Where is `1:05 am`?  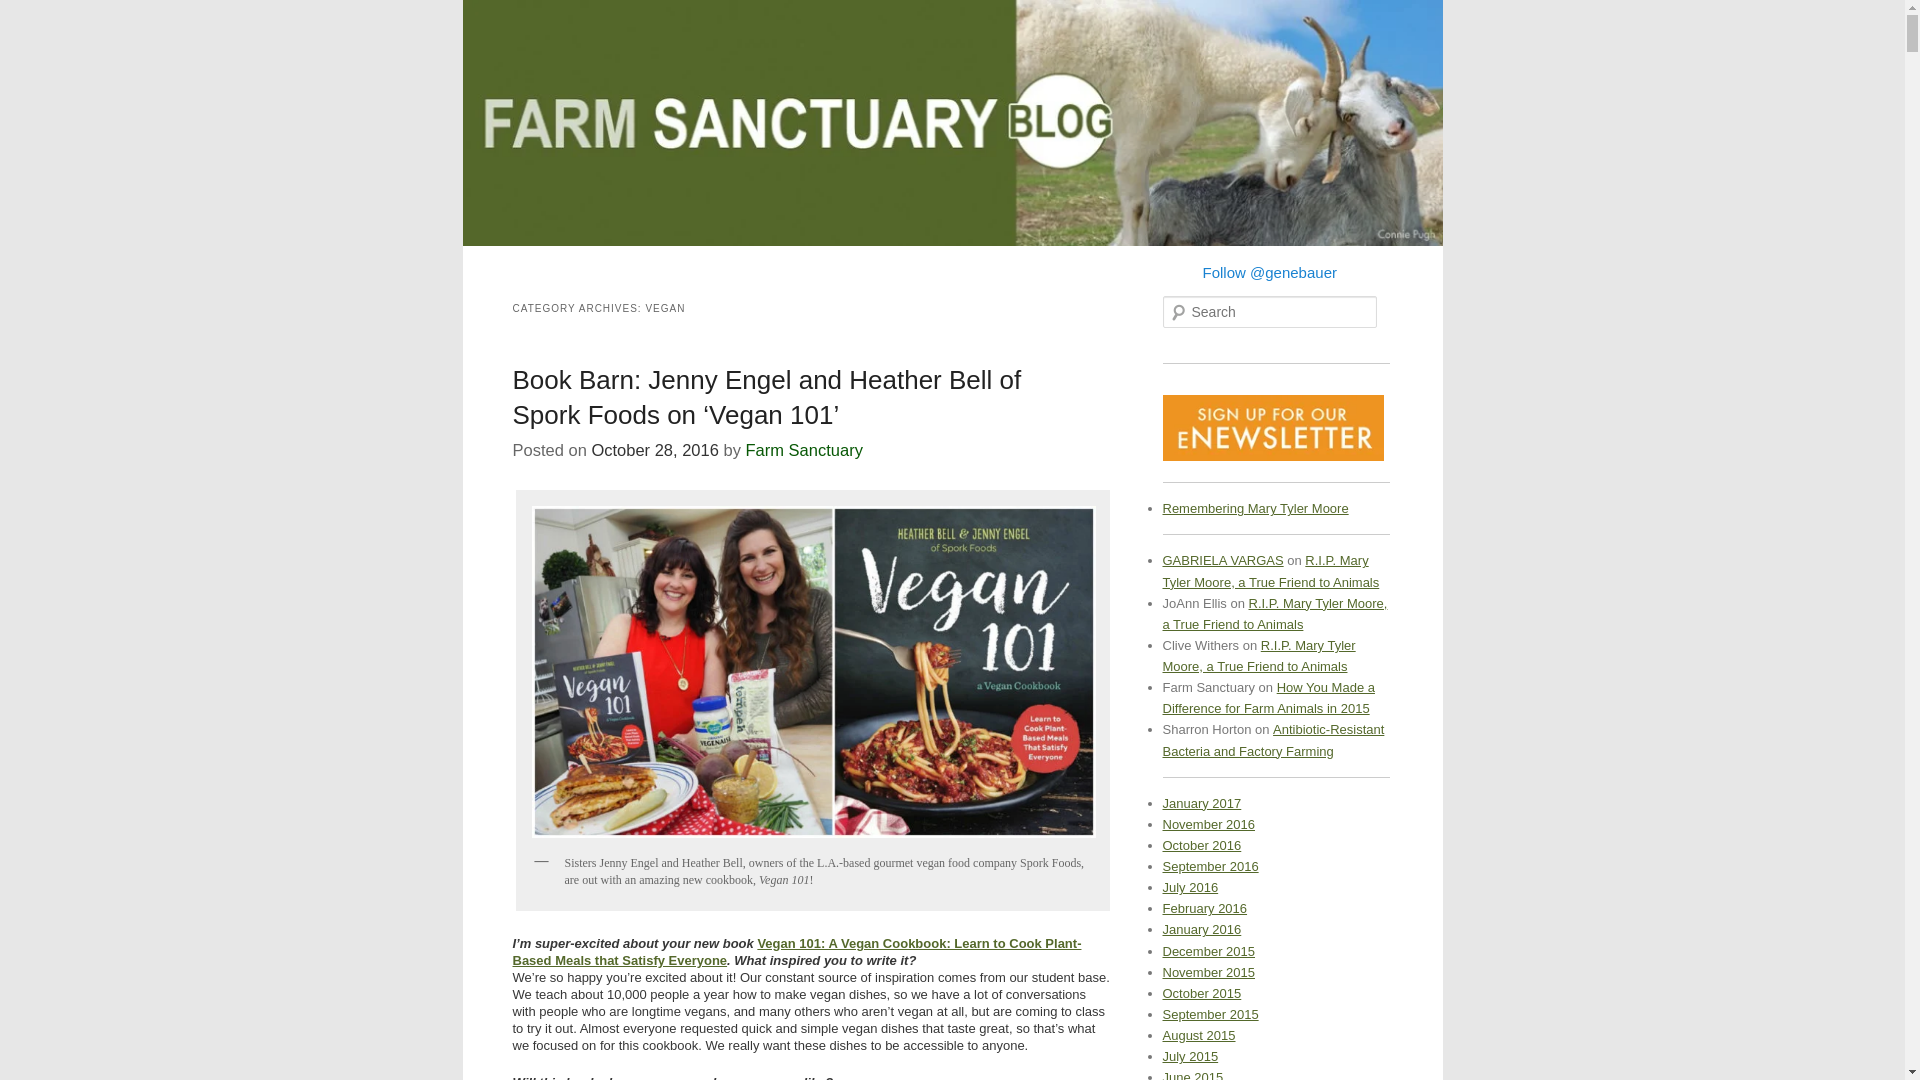 1:05 am is located at coordinates (654, 450).